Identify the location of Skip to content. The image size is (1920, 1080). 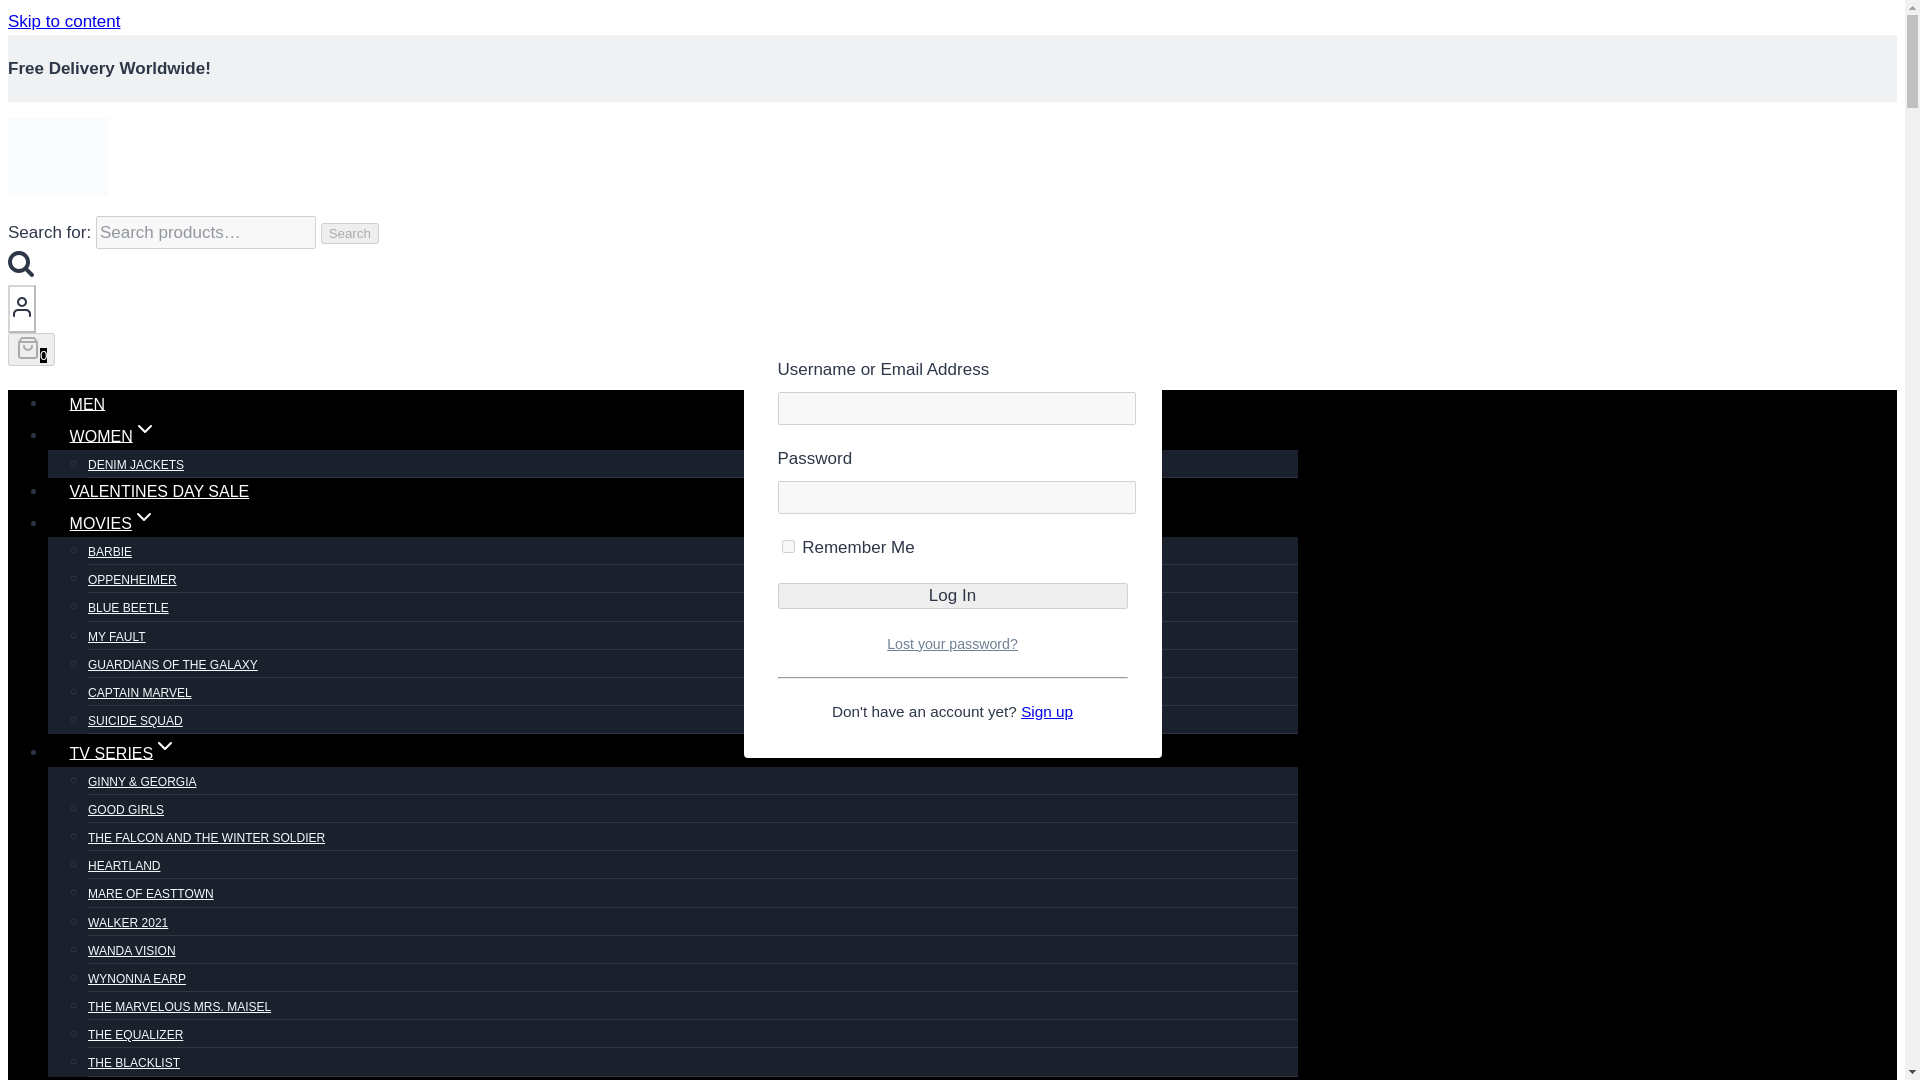
(63, 21).